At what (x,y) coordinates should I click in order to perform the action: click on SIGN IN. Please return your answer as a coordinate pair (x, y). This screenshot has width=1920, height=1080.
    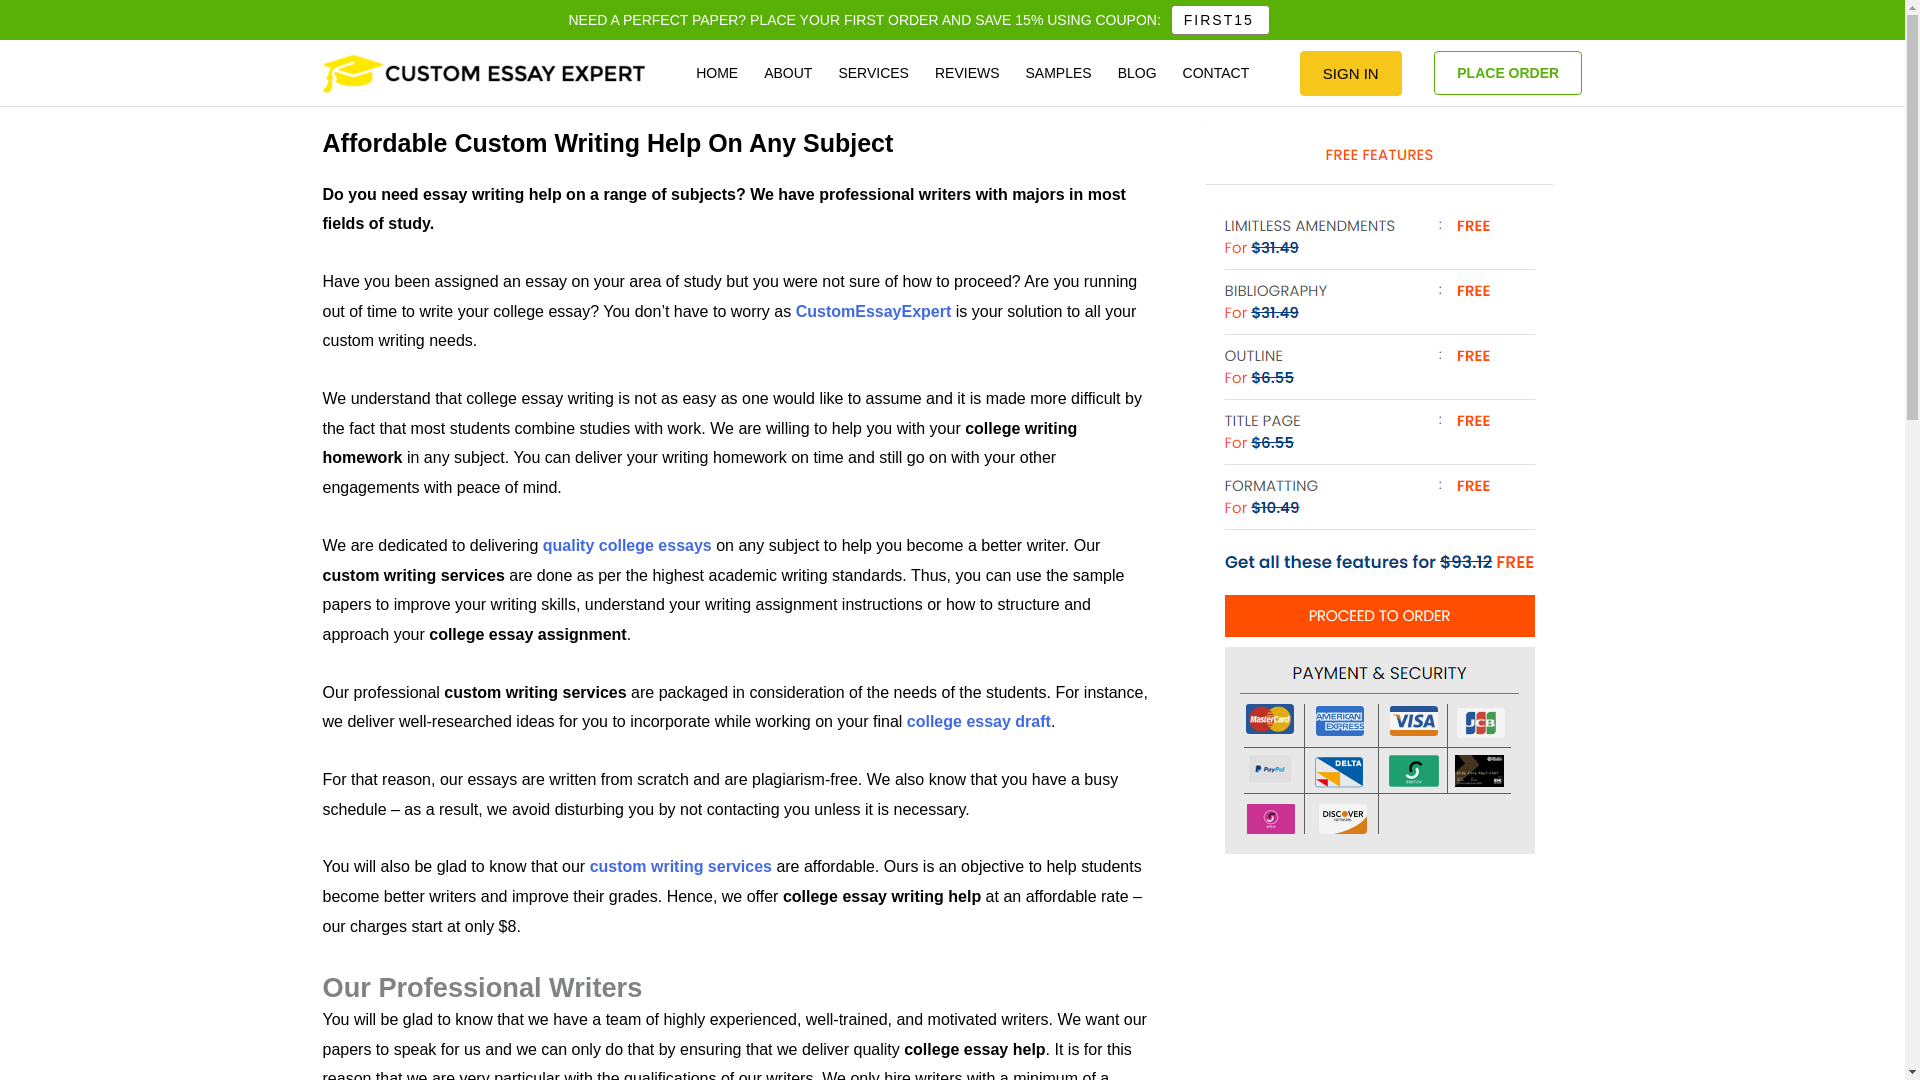
    Looking at the image, I should click on (1350, 72).